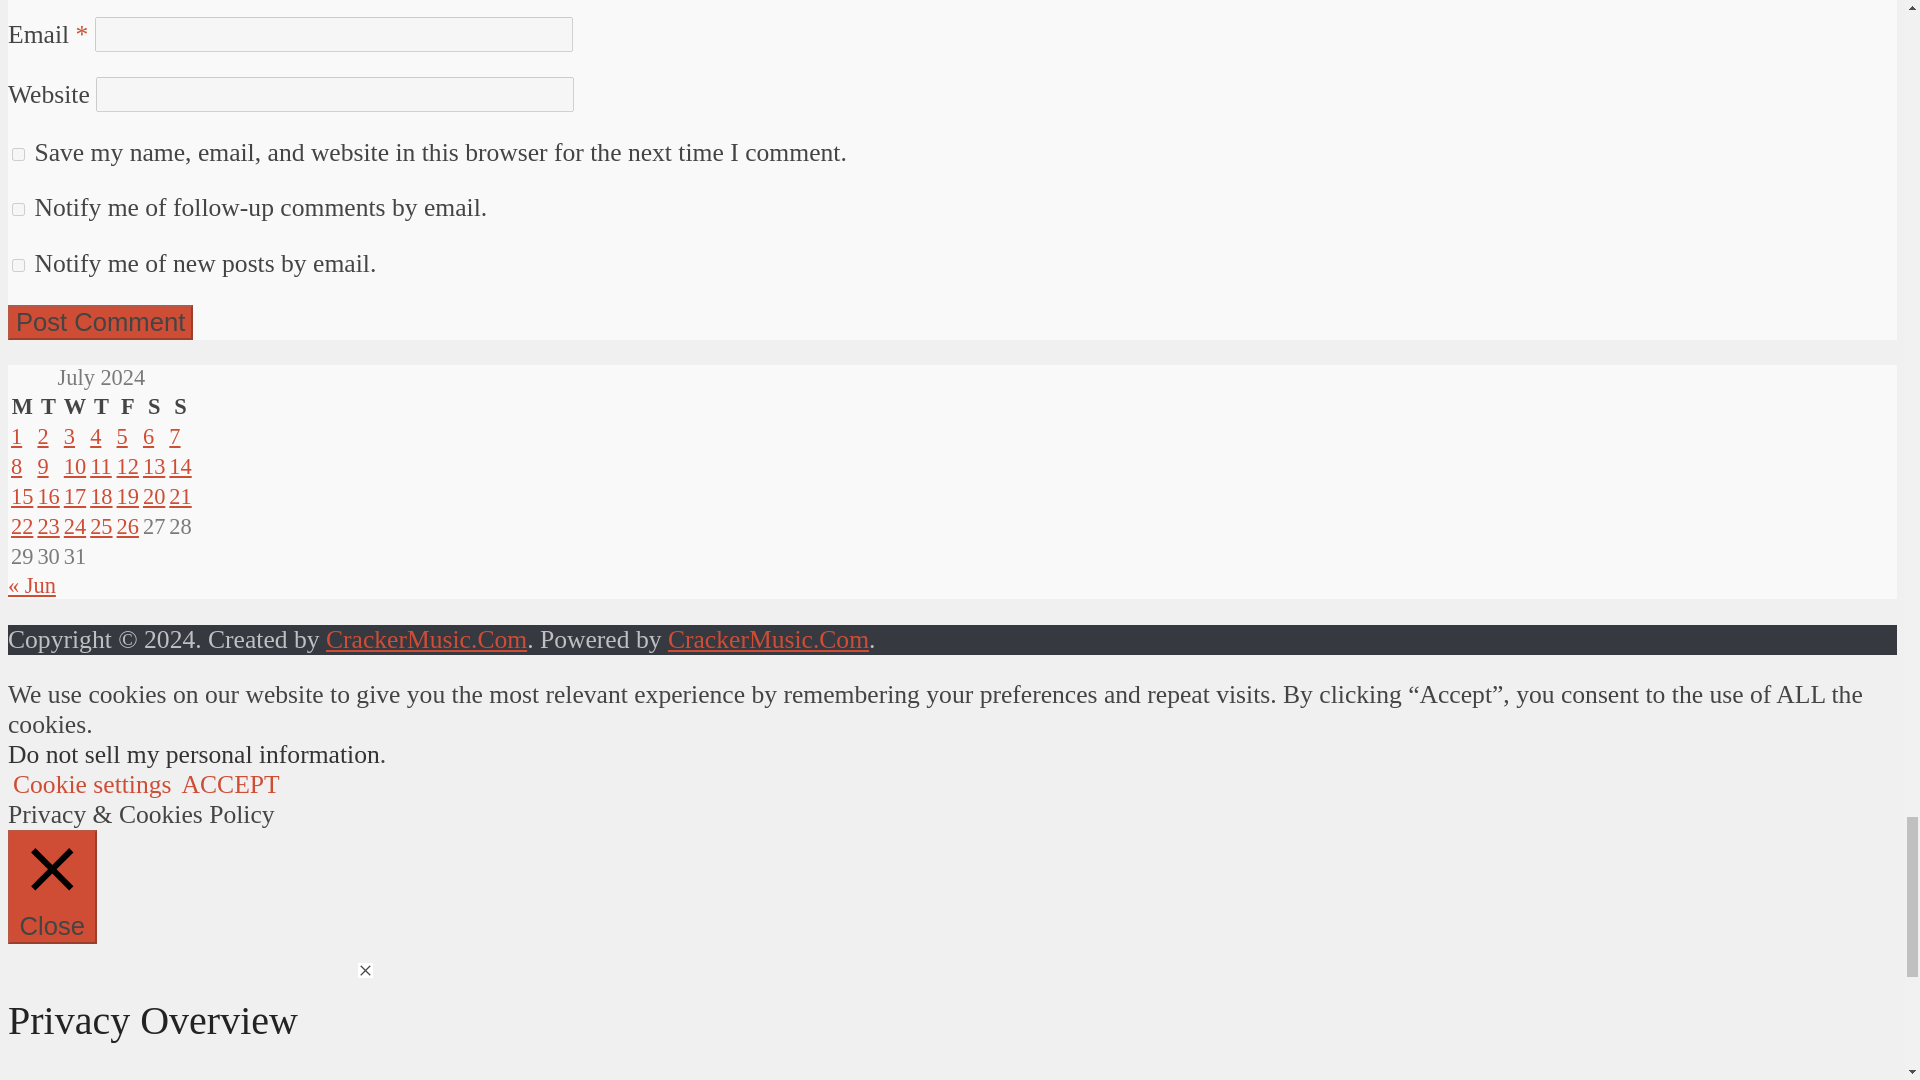  Describe the element at coordinates (18, 210) in the screenshot. I see `subscribe` at that location.